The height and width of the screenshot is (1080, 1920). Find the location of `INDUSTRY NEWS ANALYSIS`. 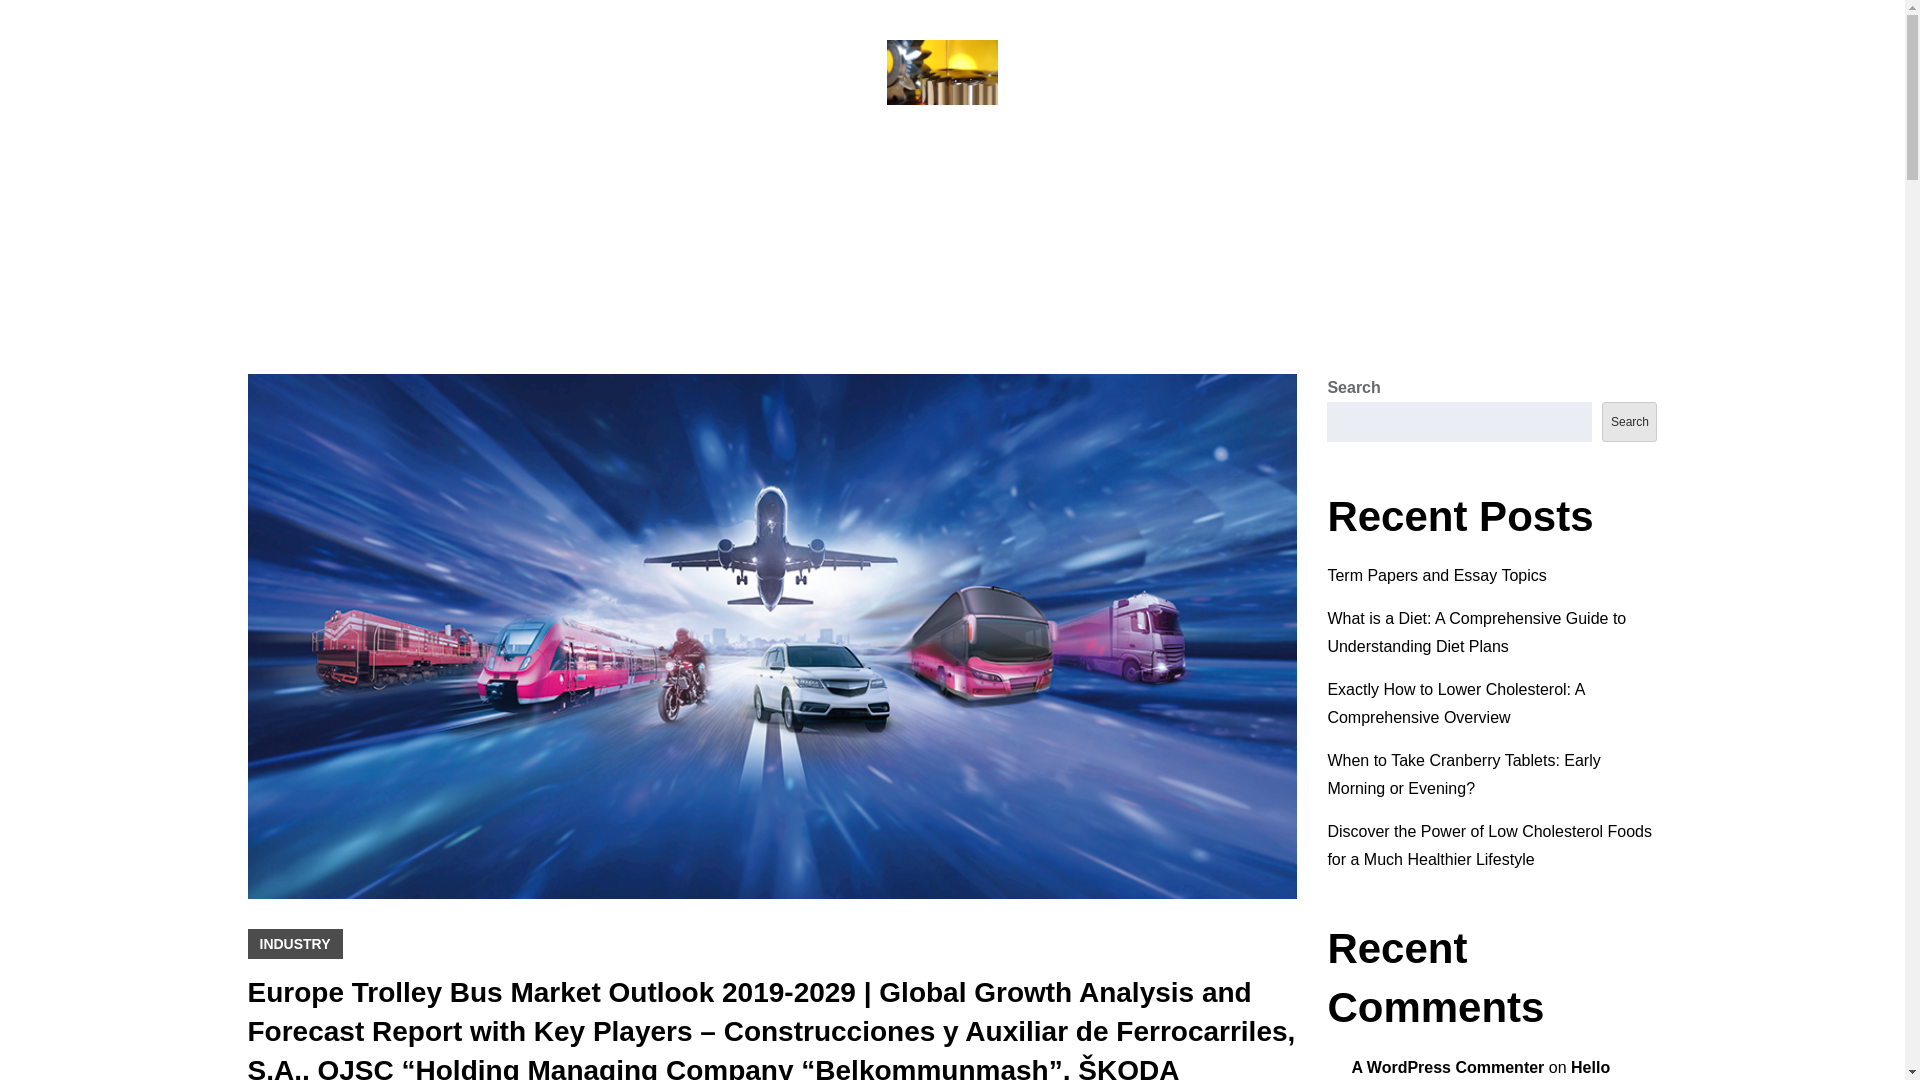

INDUSTRY NEWS ANALYSIS is located at coordinates (952, 154).